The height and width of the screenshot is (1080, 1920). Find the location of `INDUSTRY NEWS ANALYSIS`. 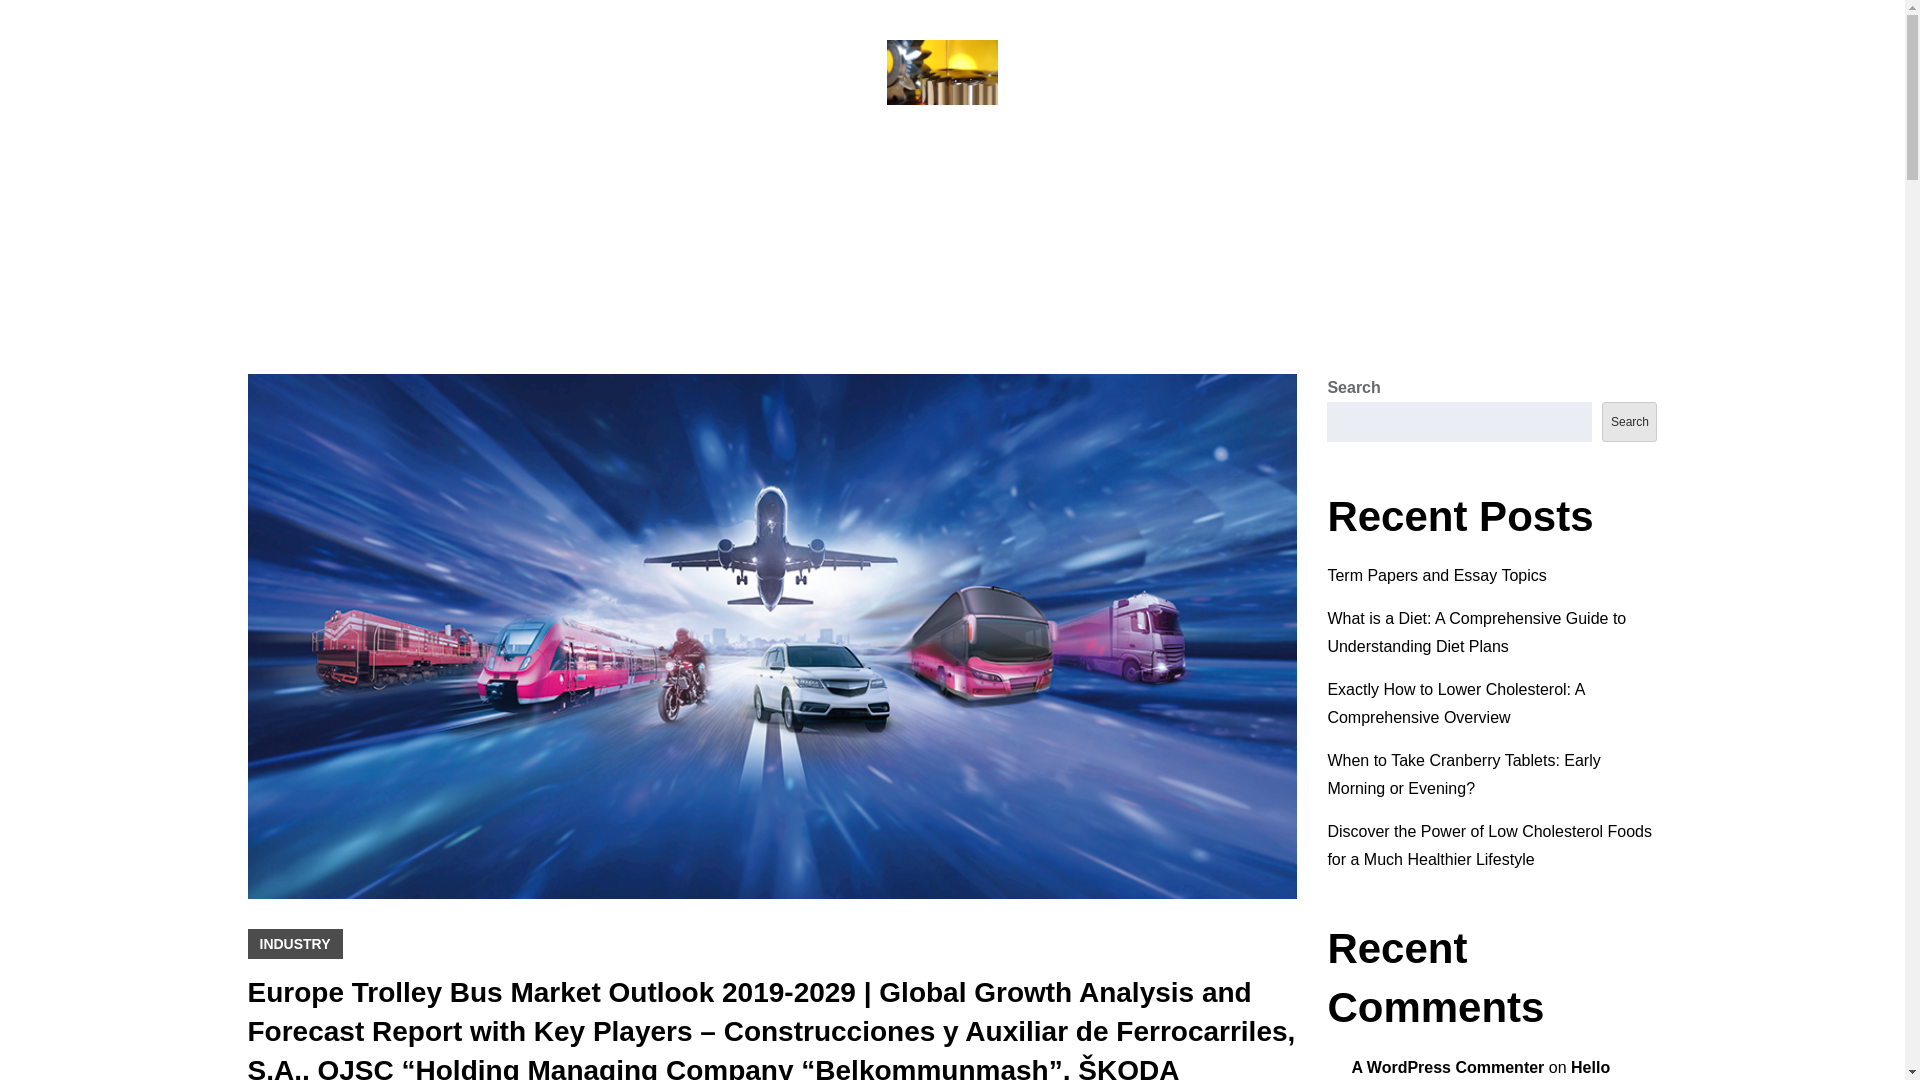

INDUSTRY NEWS ANALYSIS is located at coordinates (952, 154).